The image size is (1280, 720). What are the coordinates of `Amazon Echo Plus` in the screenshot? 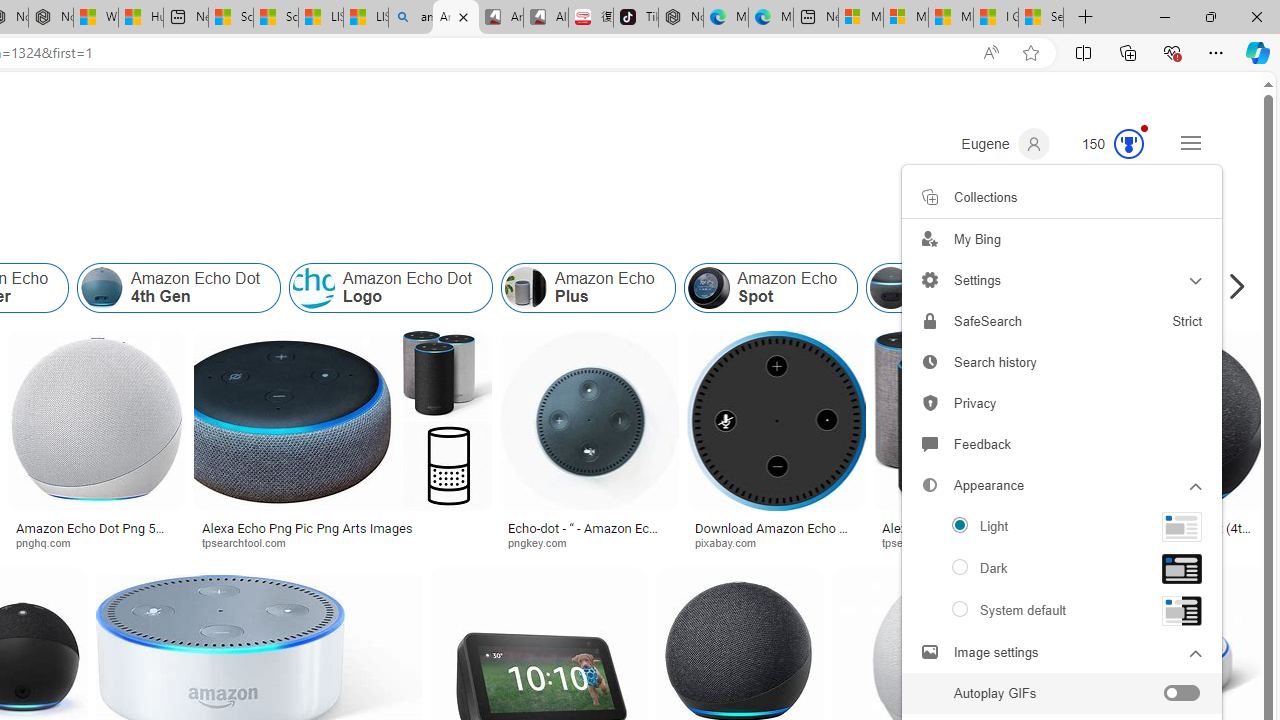 It's located at (525, 288).